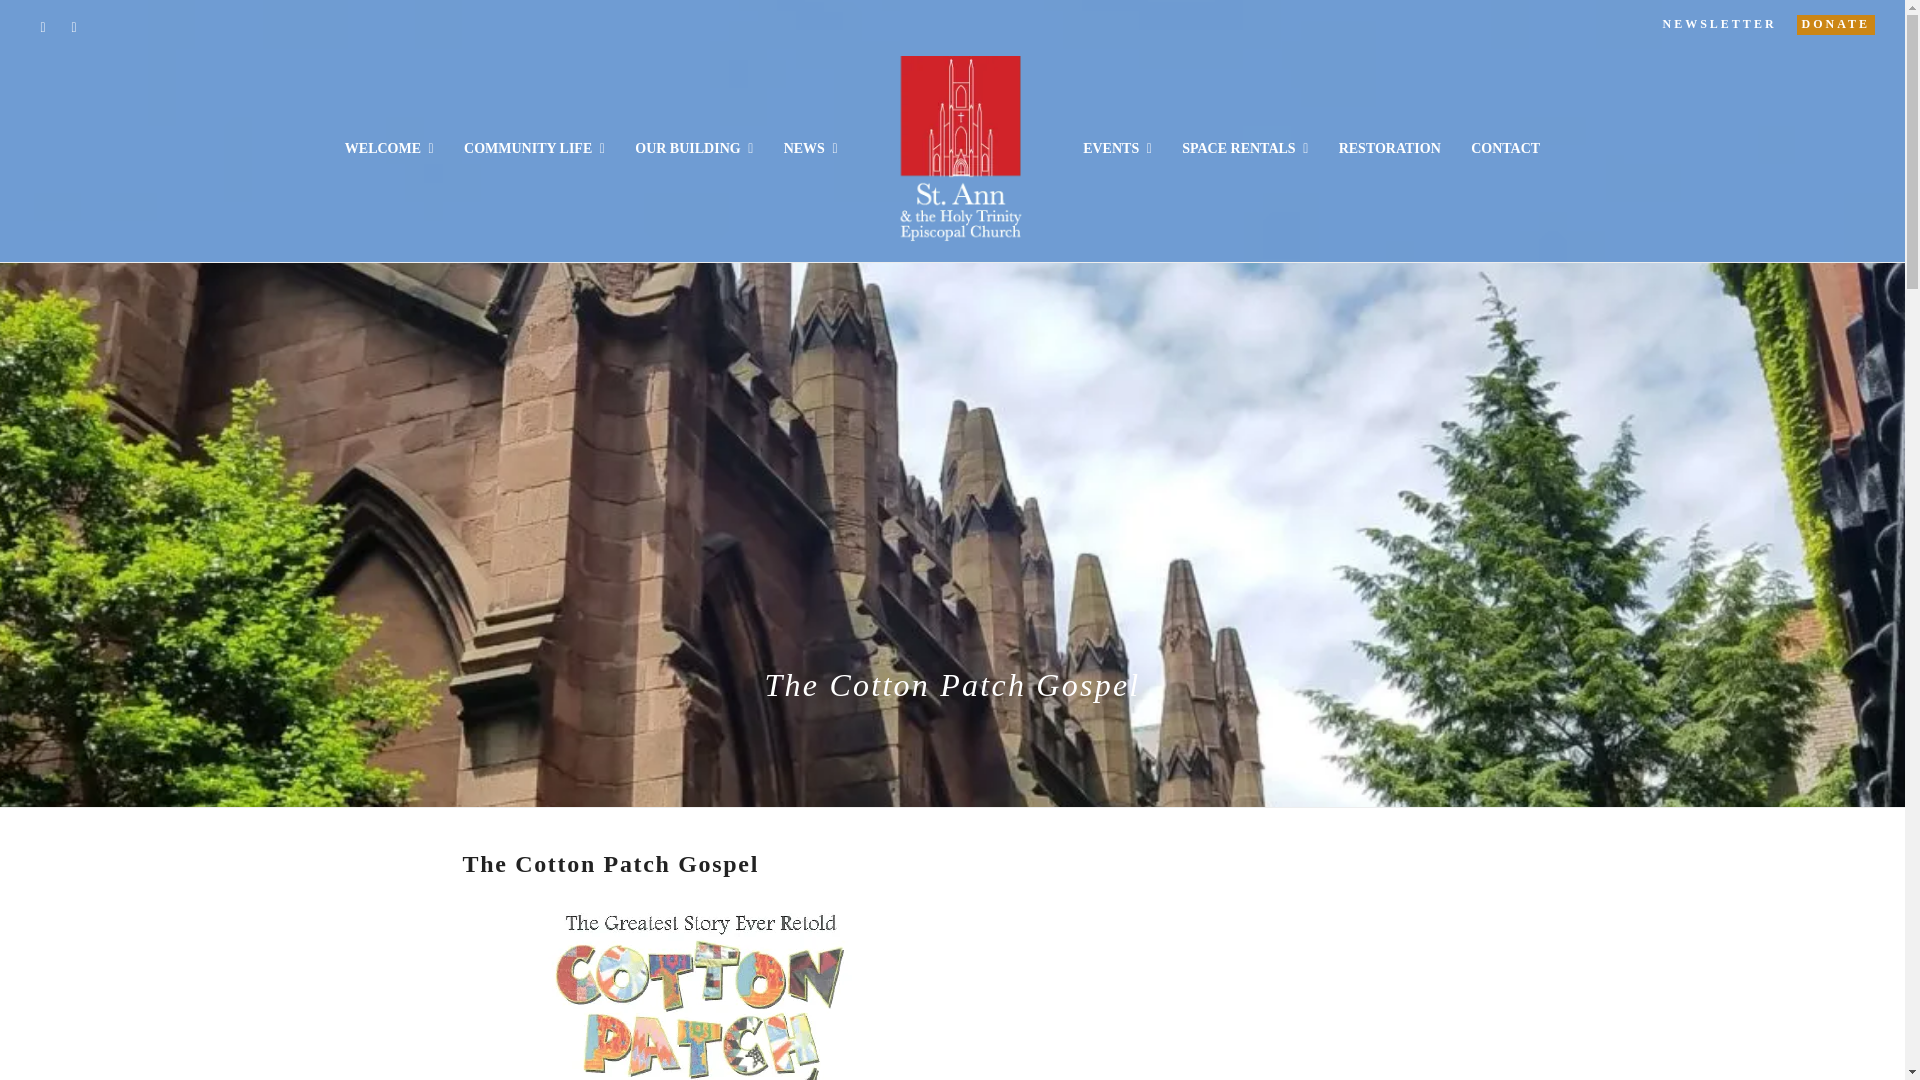 The image size is (1920, 1080). Describe the element at coordinates (695, 990) in the screenshot. I see `The Cotton Patch Gospel` at that location.